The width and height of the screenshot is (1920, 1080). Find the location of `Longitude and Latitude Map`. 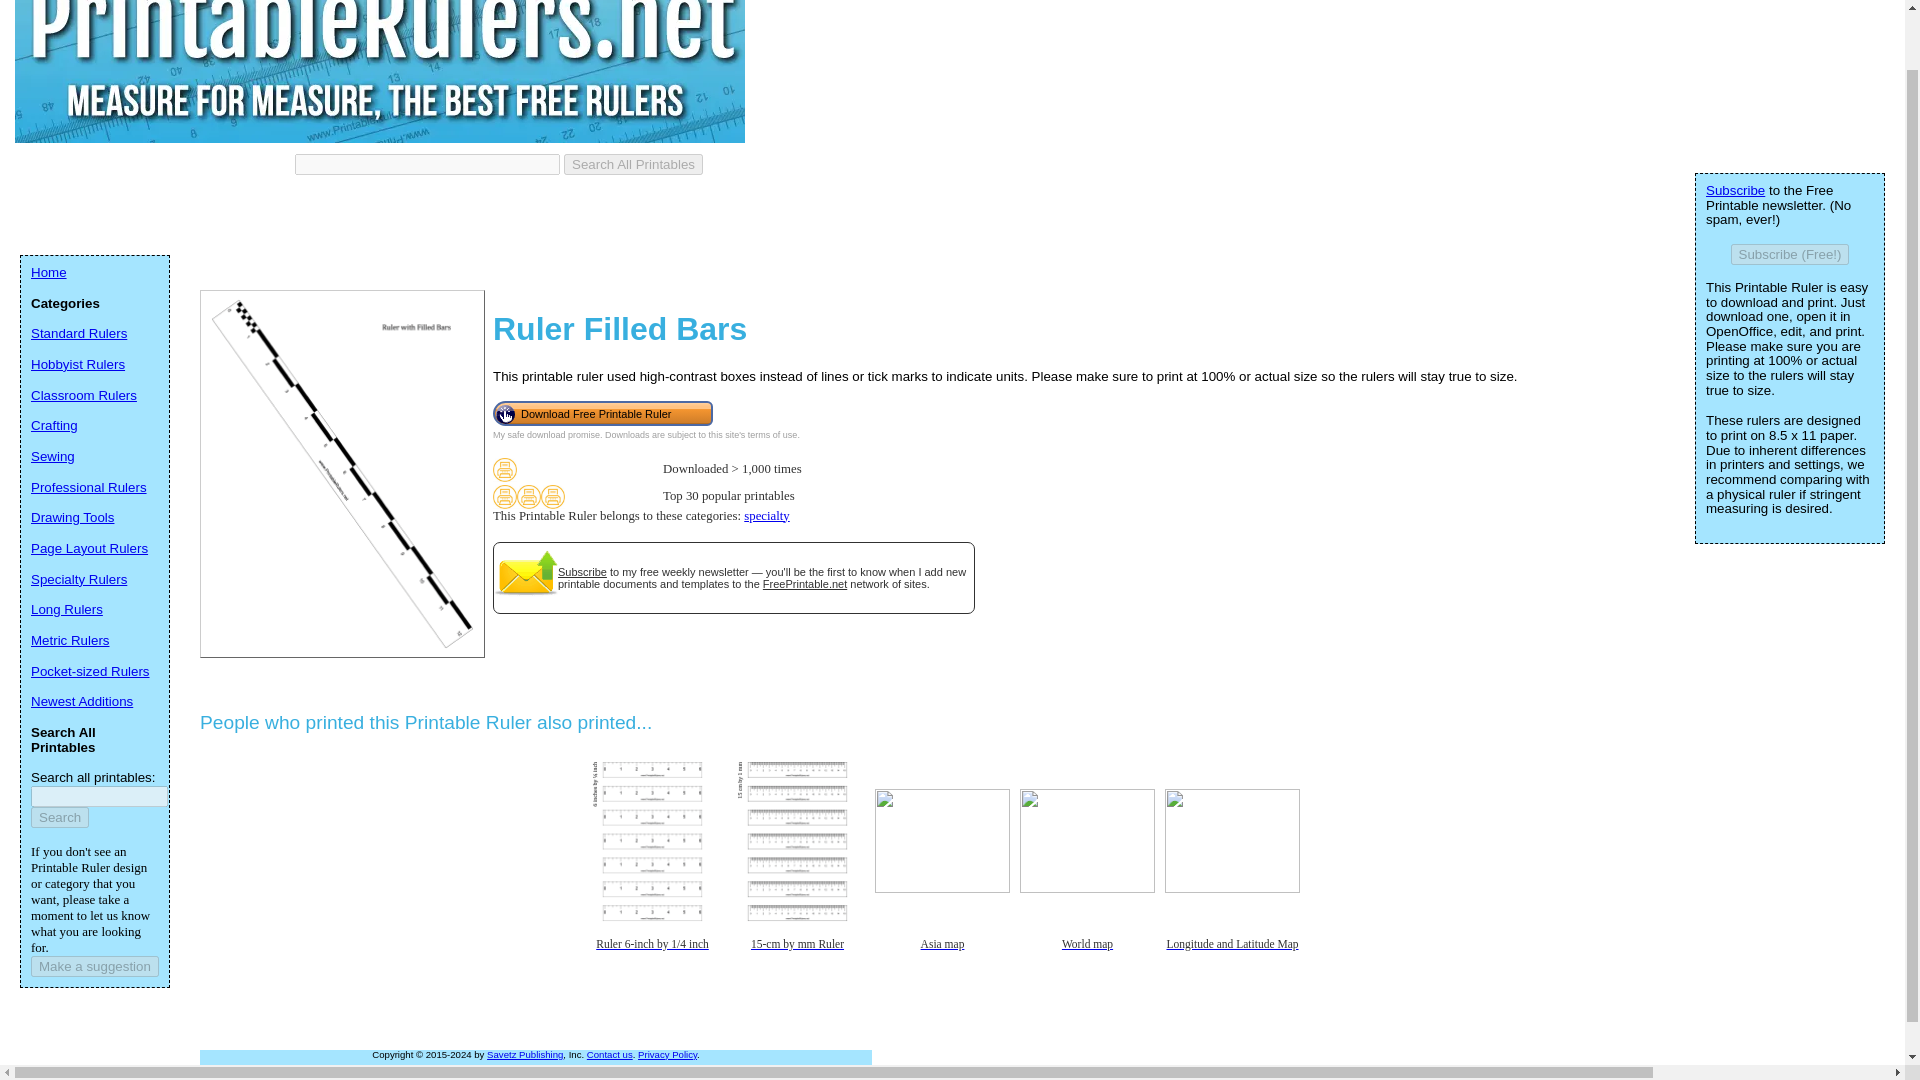

Longitude and Latitude Map is located at coordinates (1232, 959).